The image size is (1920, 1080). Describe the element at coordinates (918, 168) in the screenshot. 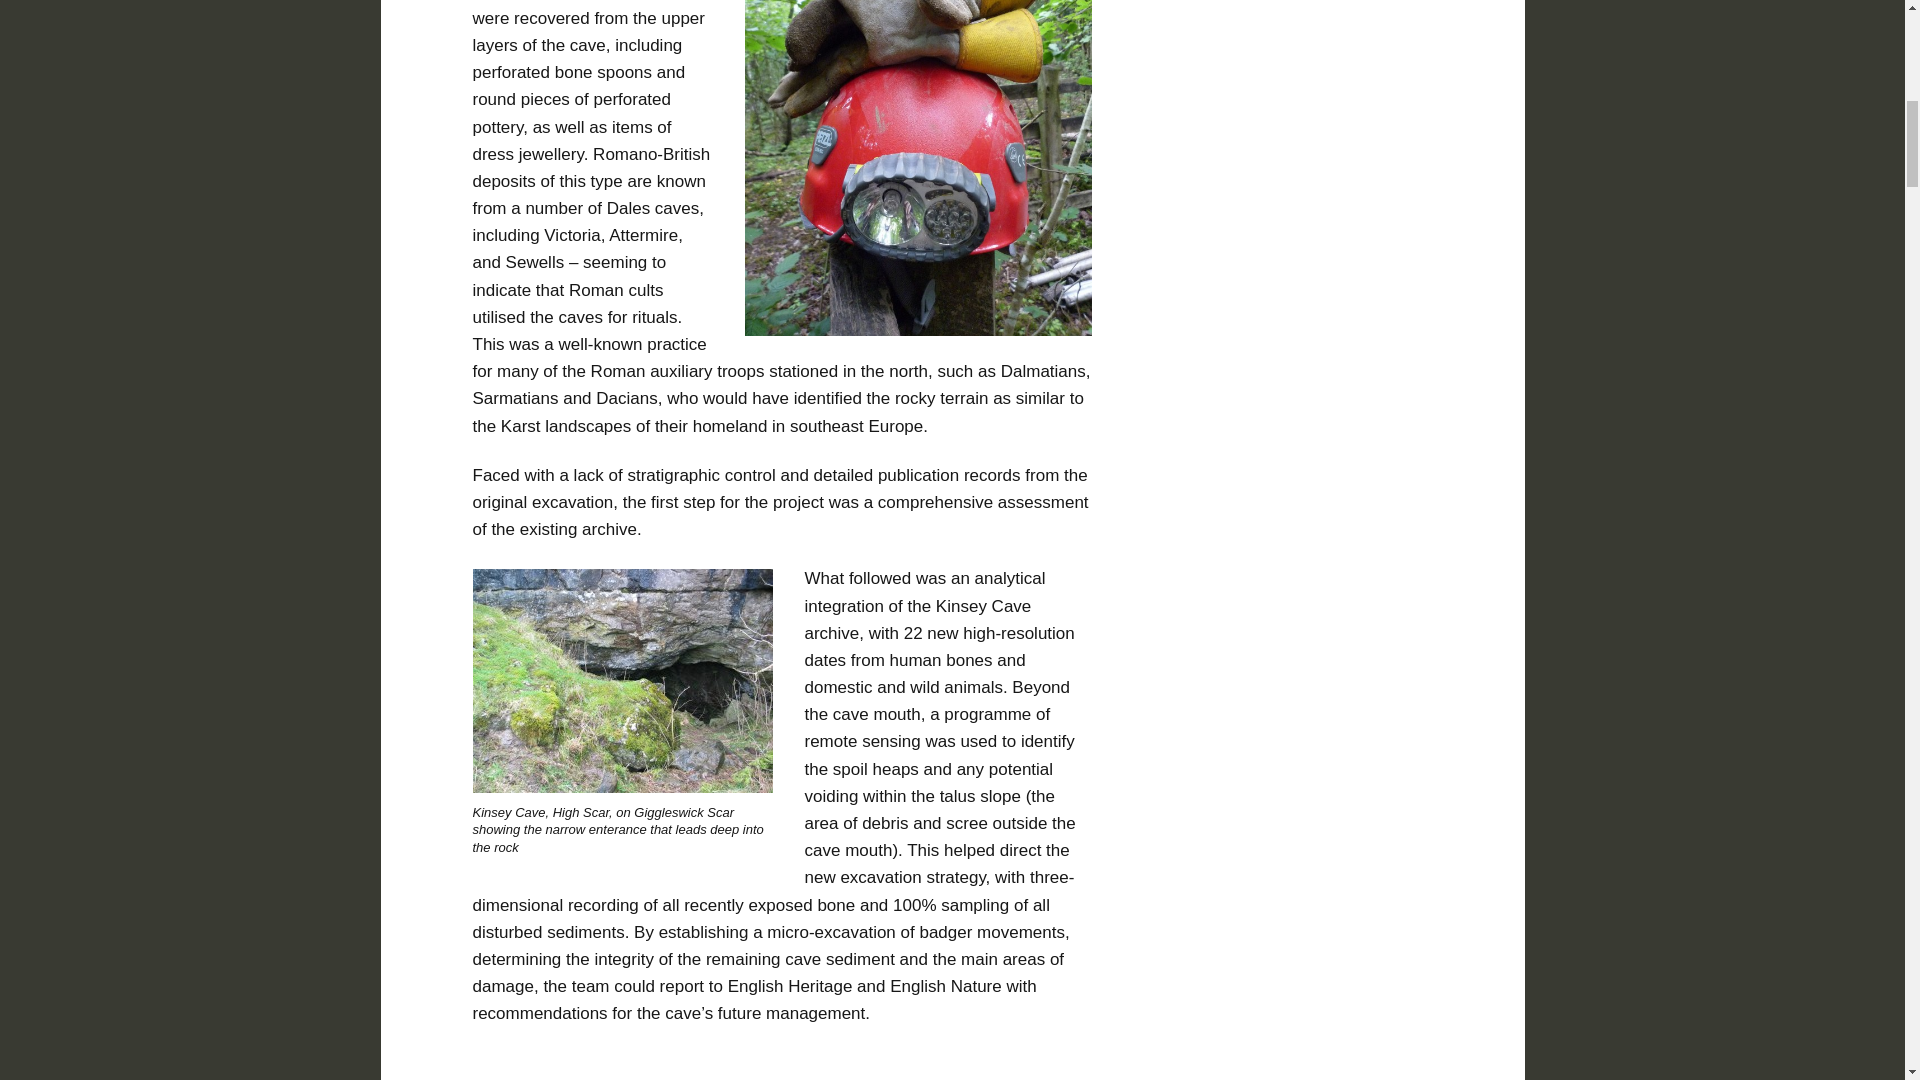

I see `Cave Archaeology - Hat and Gloves` at that location.